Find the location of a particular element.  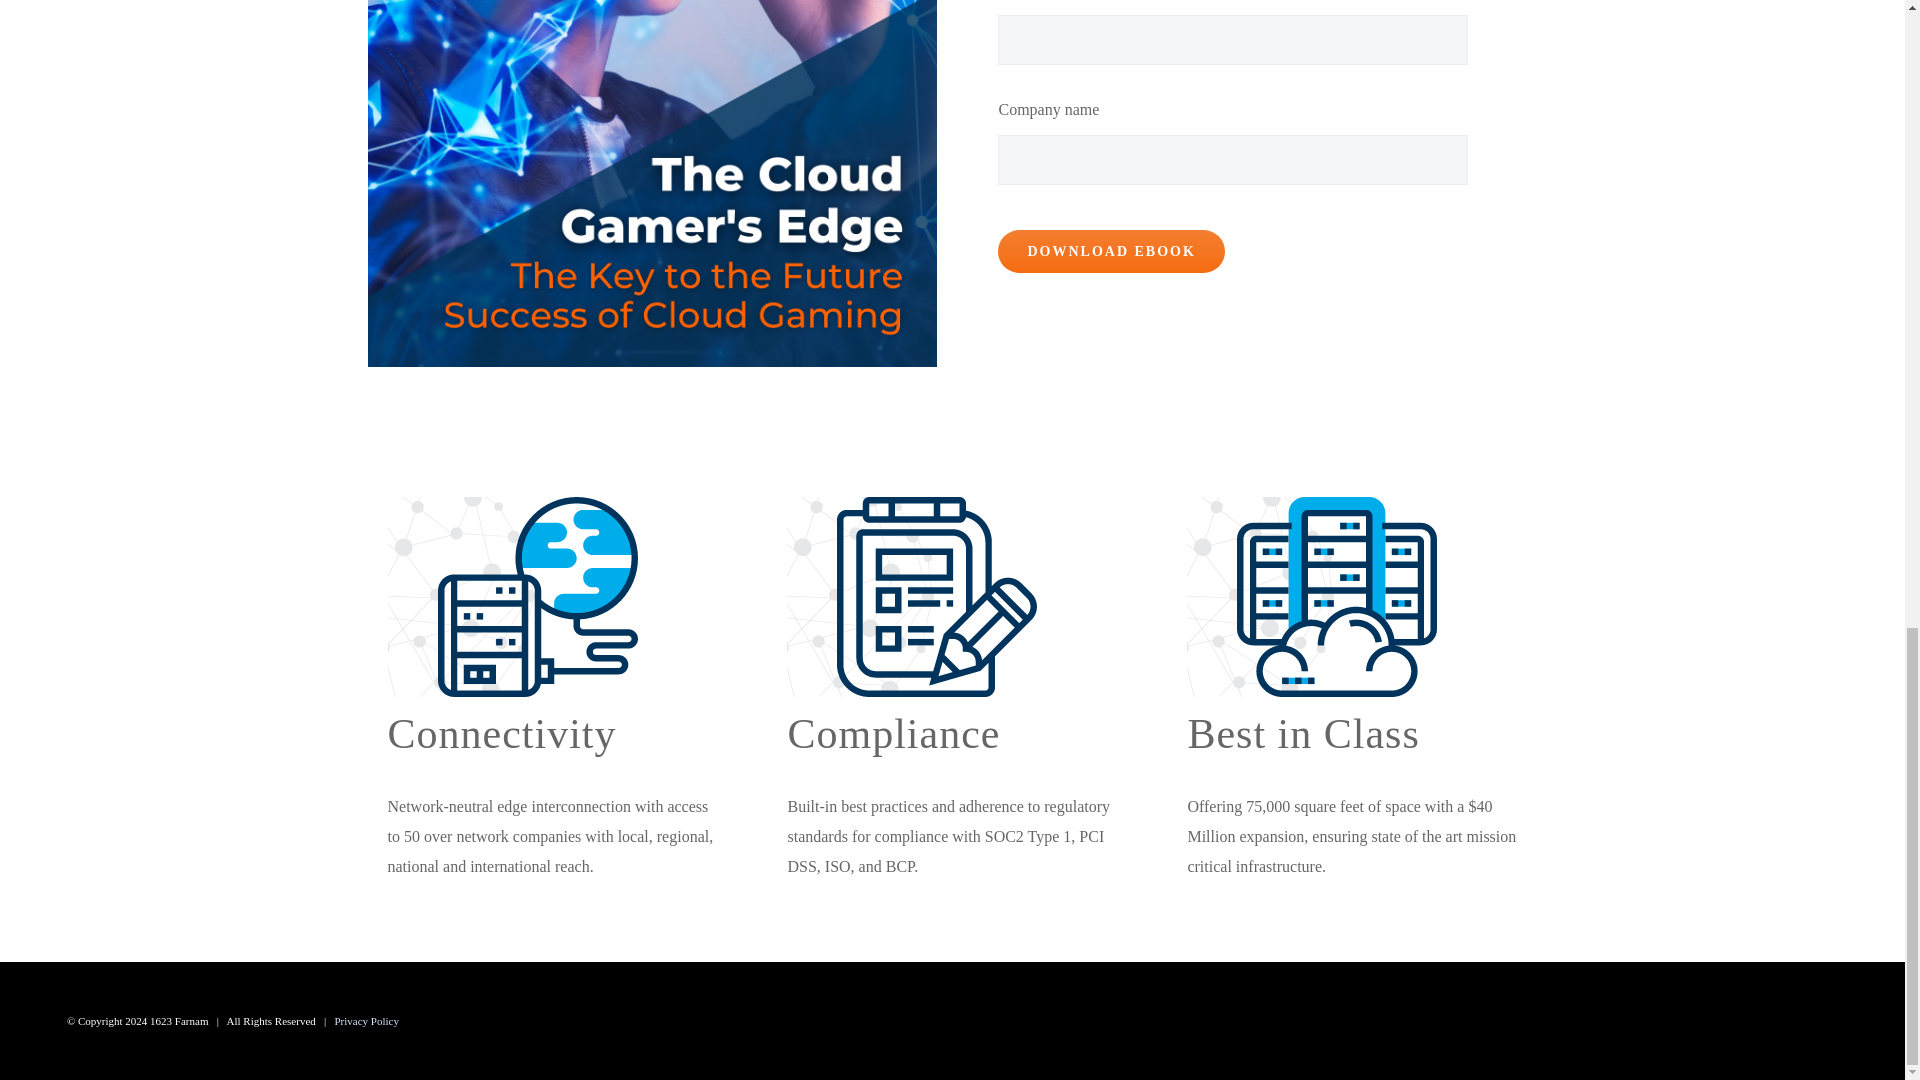

Privacy Policy is located at coordinates (366, 1021).